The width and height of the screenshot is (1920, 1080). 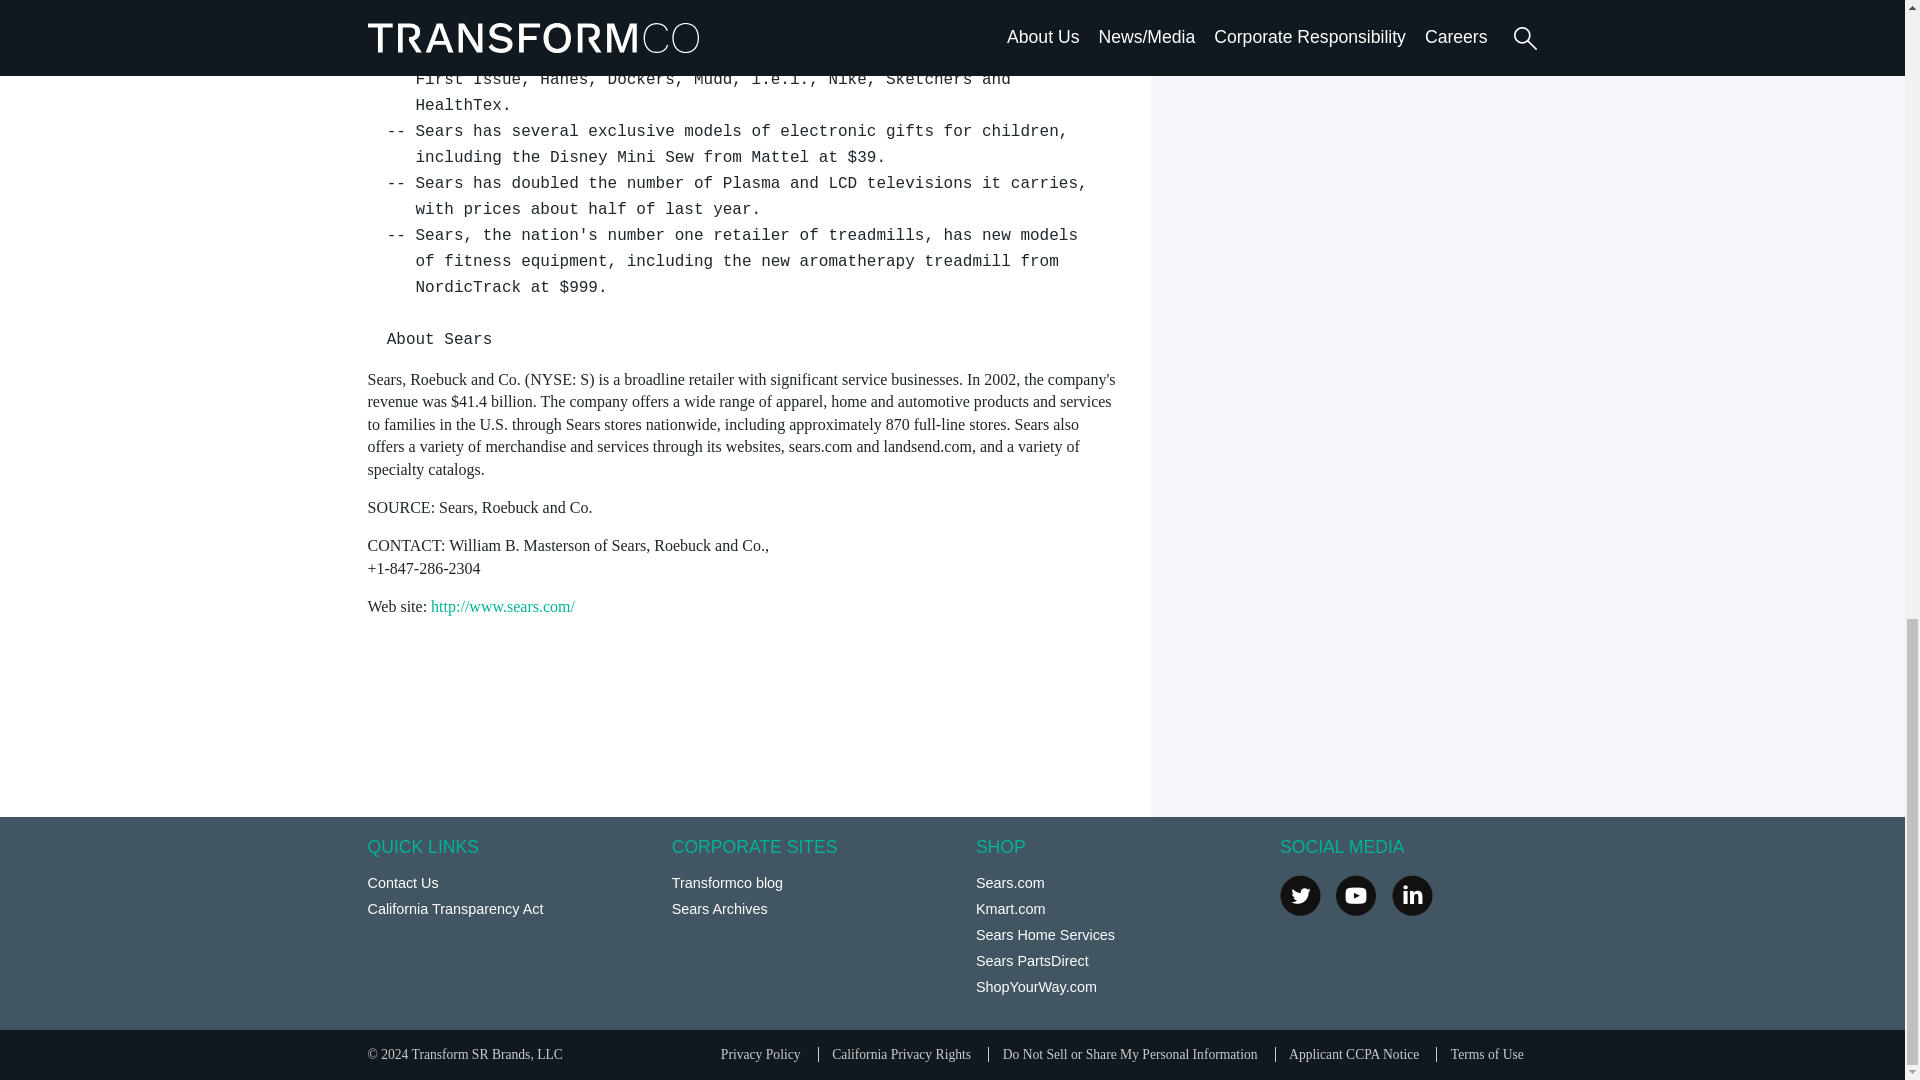 I want to click on Follow us on YouTube, so click(x=1356, y=894).